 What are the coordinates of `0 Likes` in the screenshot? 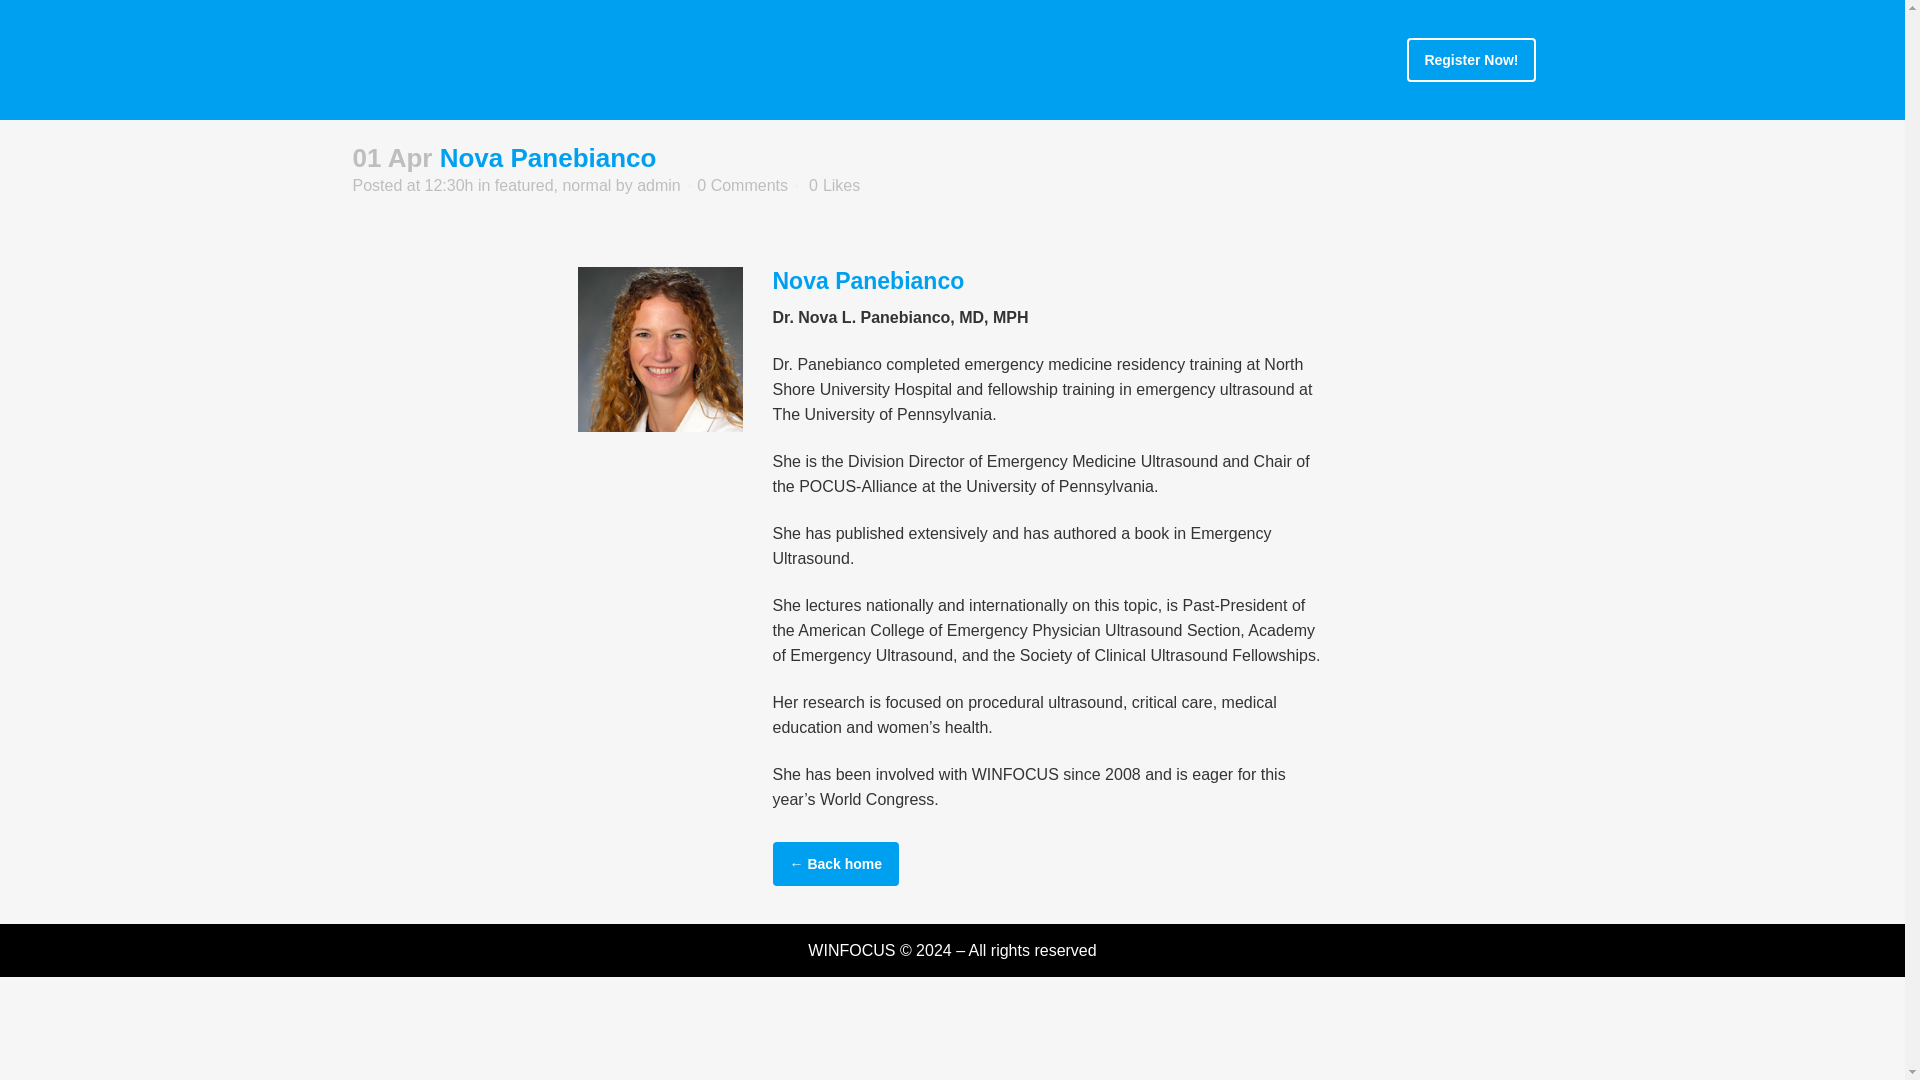 It's located at (834, 186).